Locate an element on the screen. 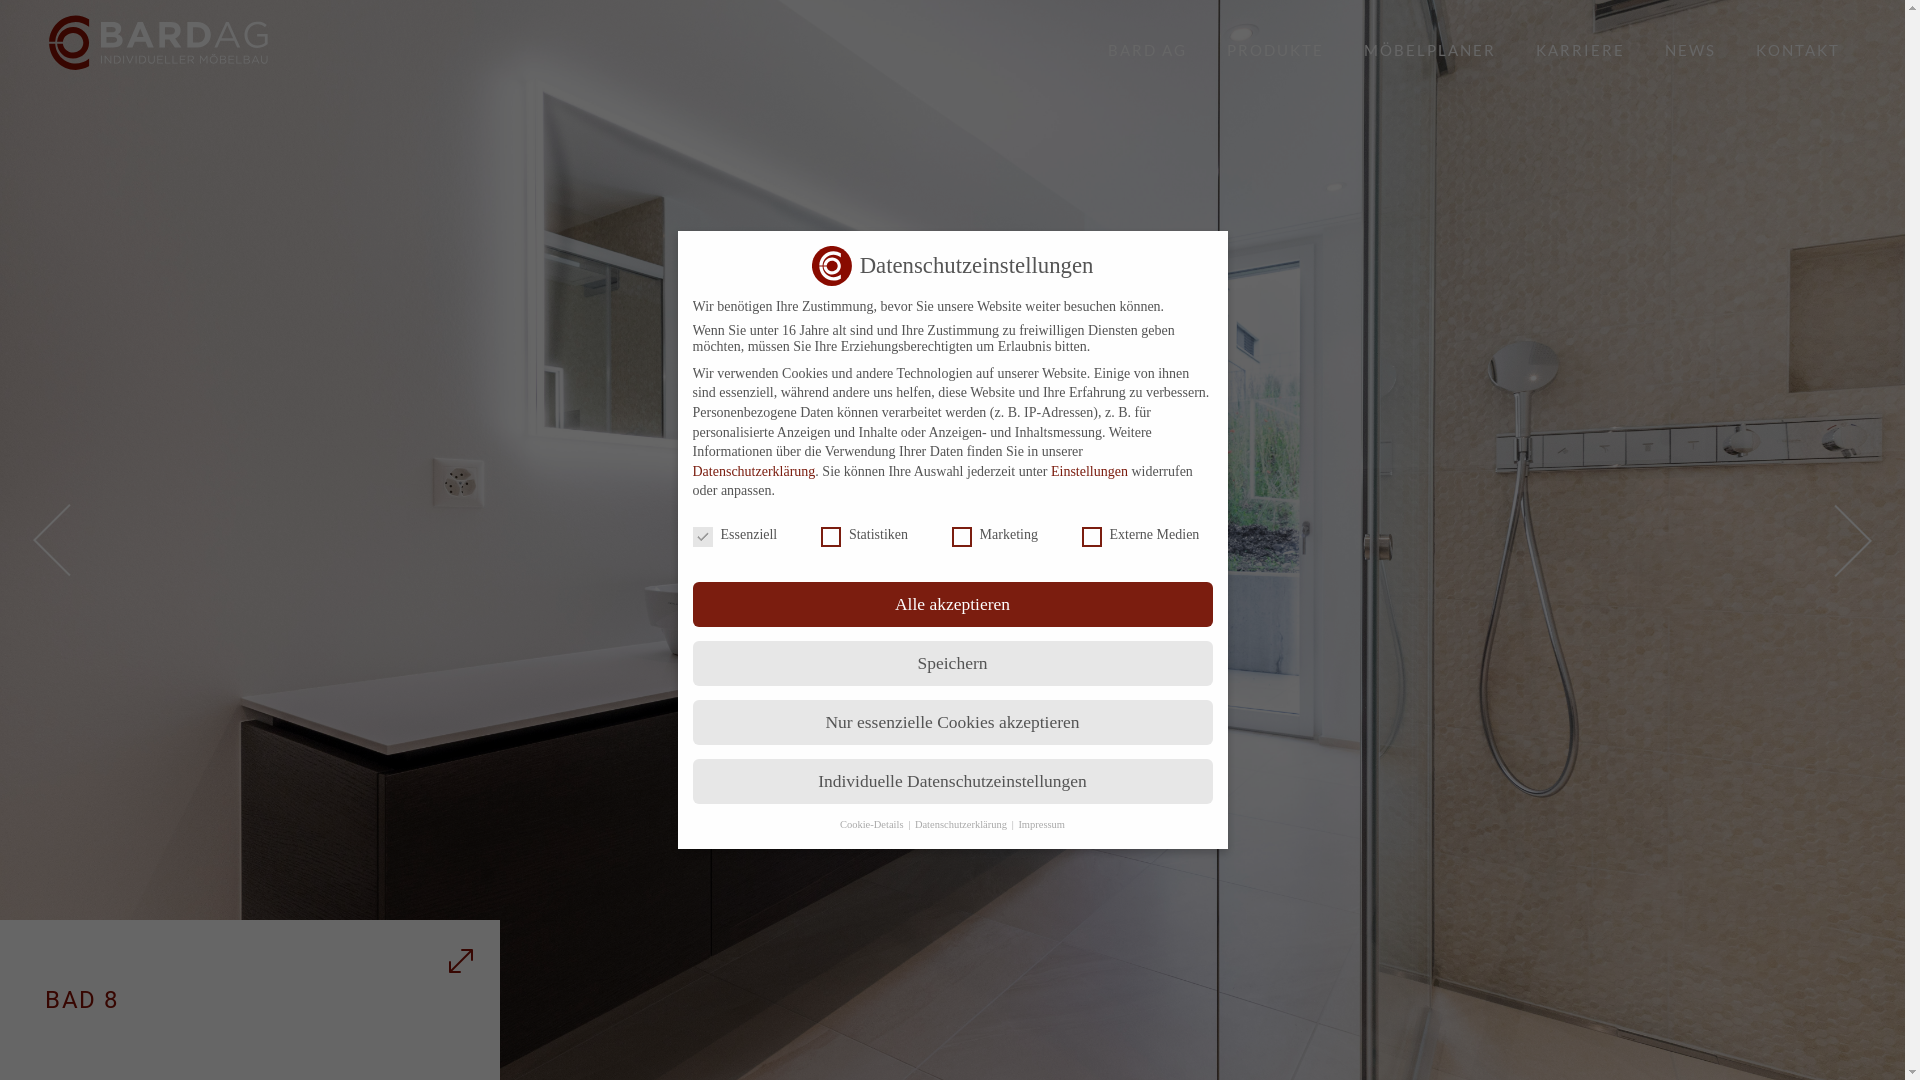 The image size is (1920, 1080). Alle akzeptieren is located at coordinates (952, 605).